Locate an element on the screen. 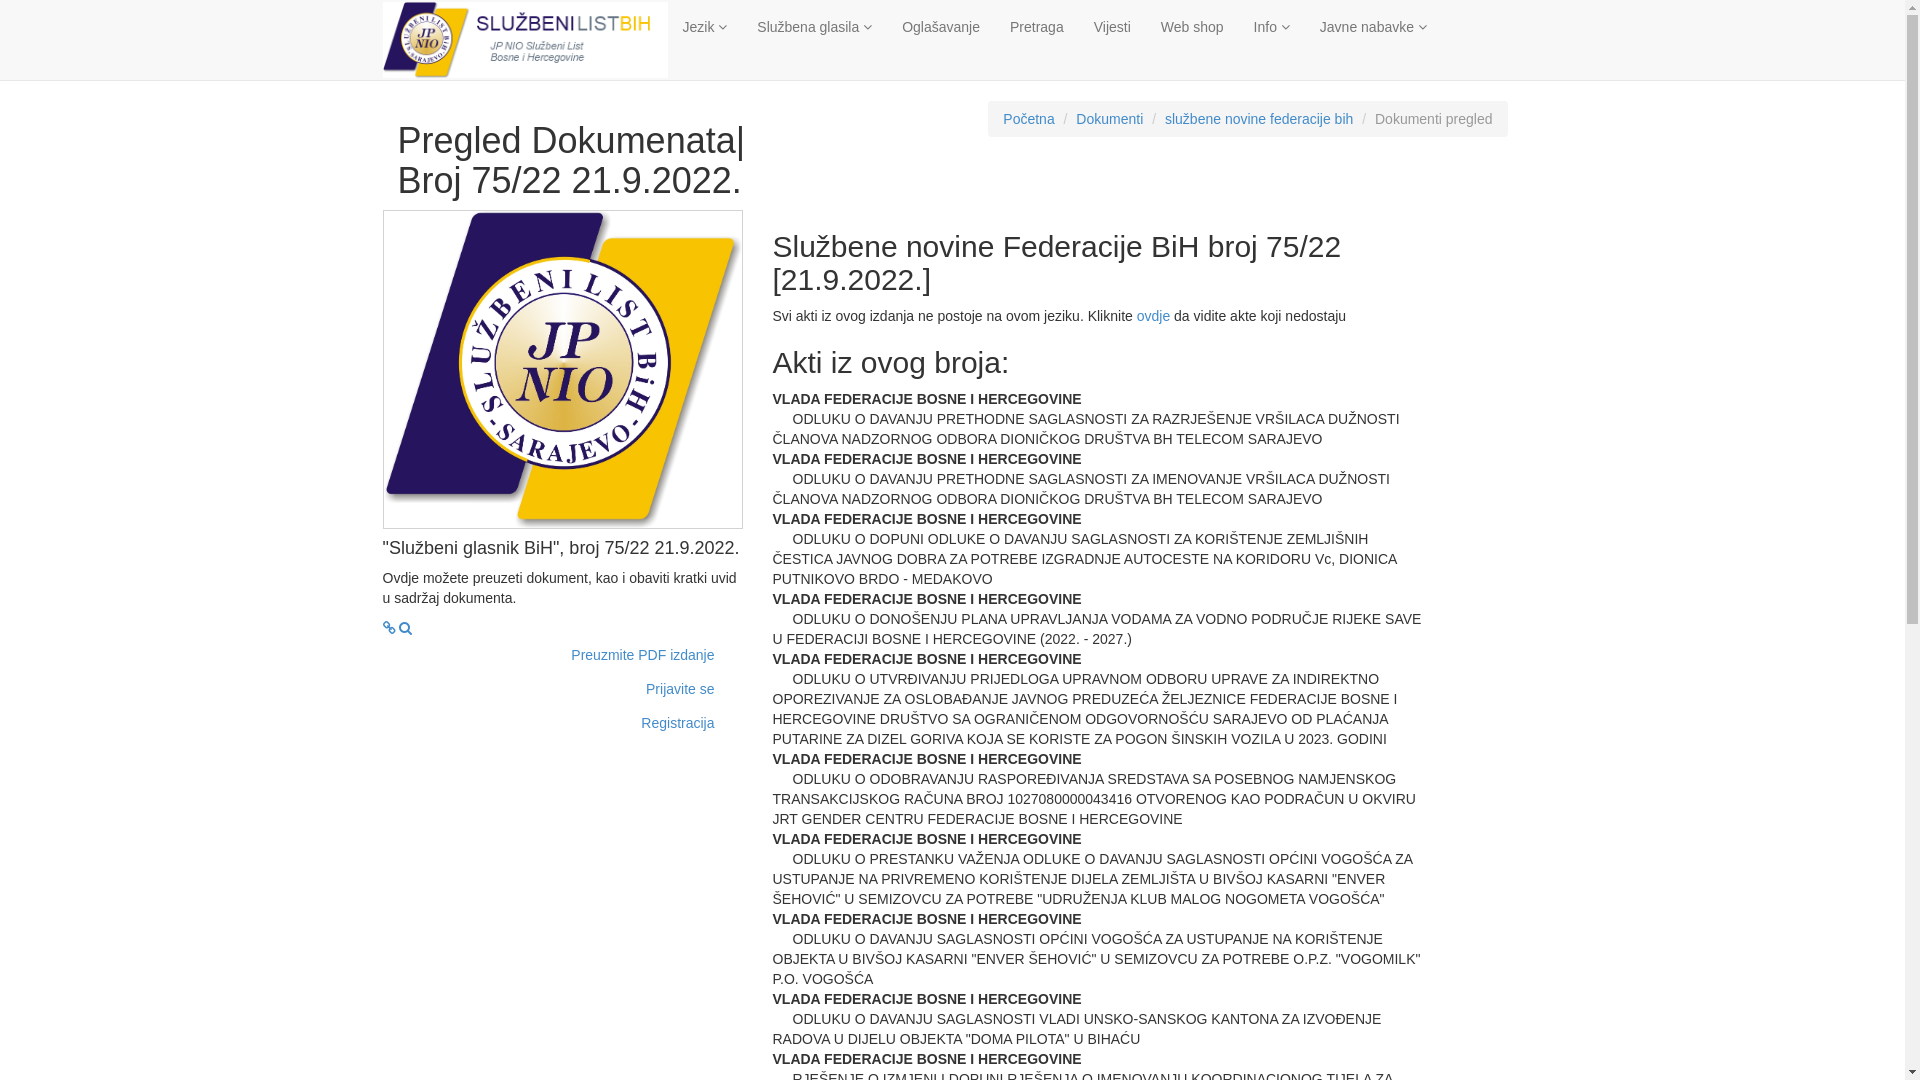  Dokumenti is located at coordinates (1110, 119).